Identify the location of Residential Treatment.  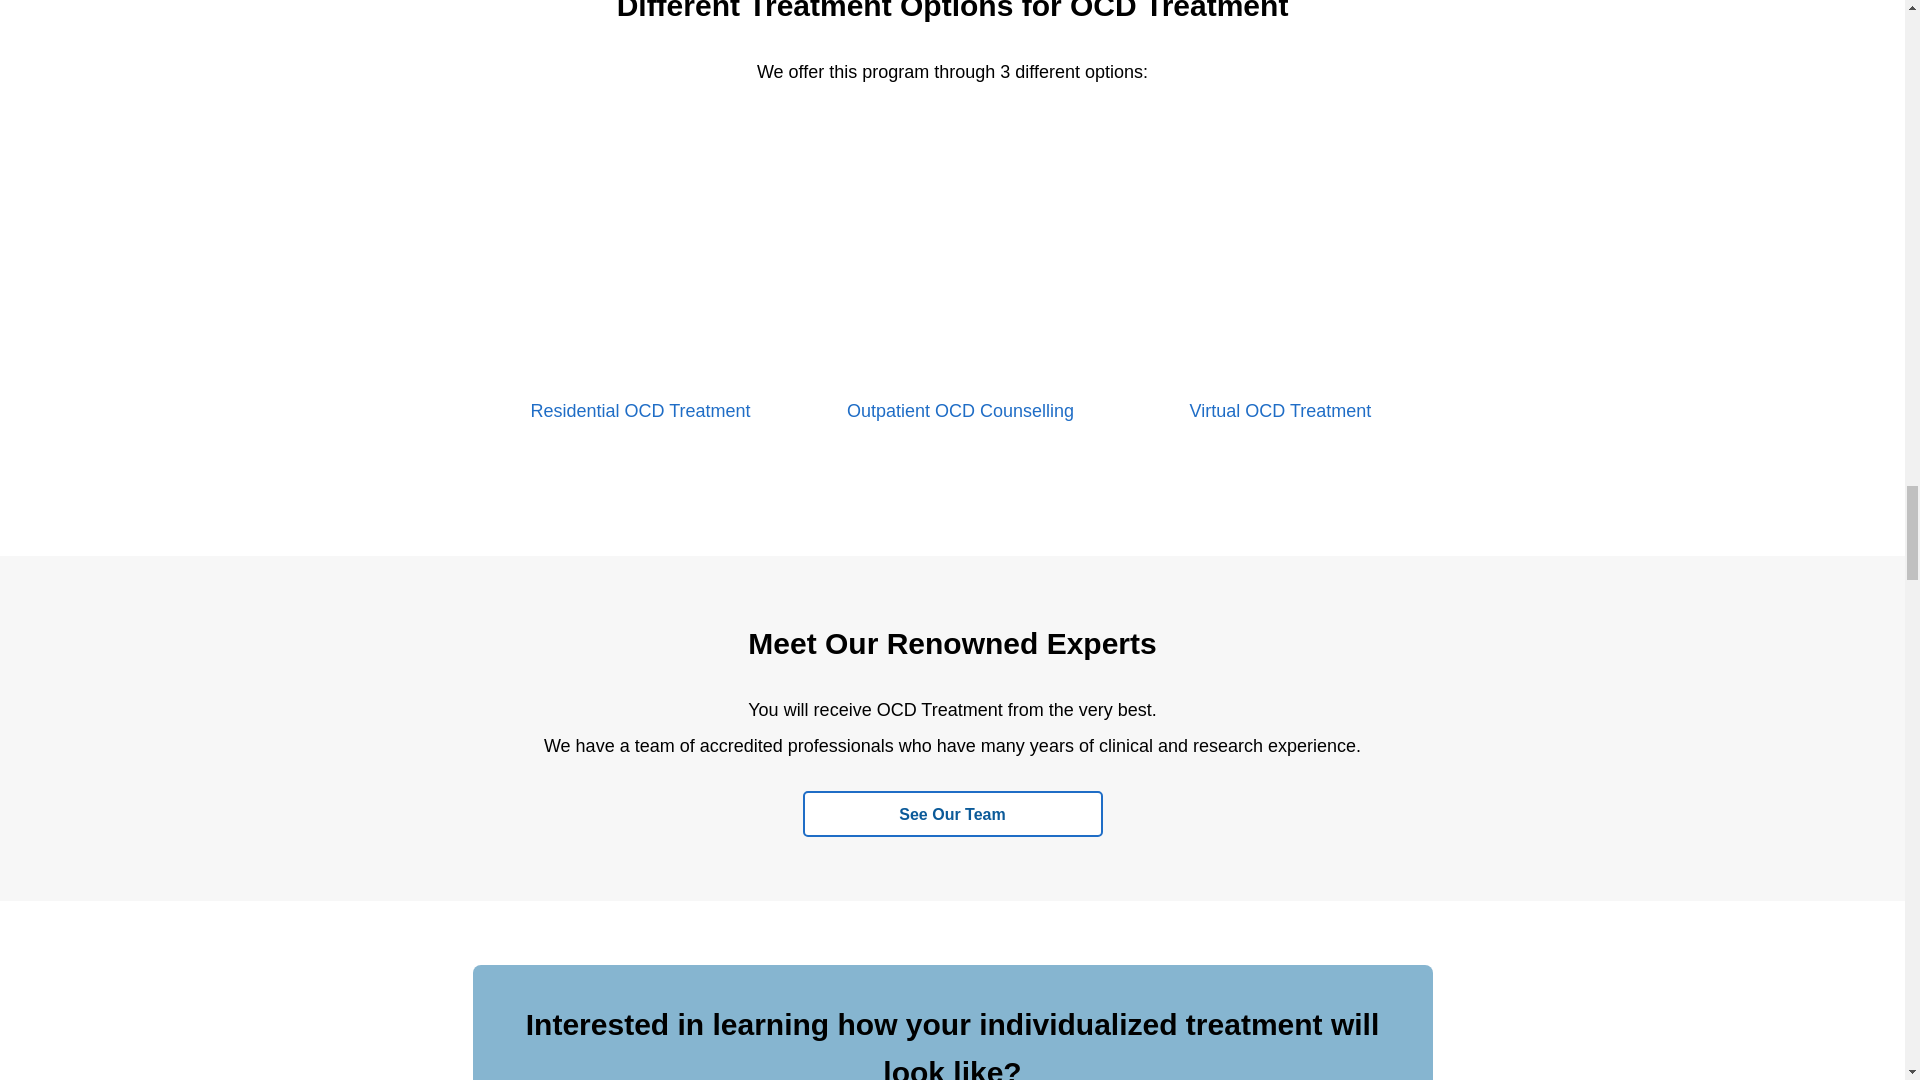
(639, 253).